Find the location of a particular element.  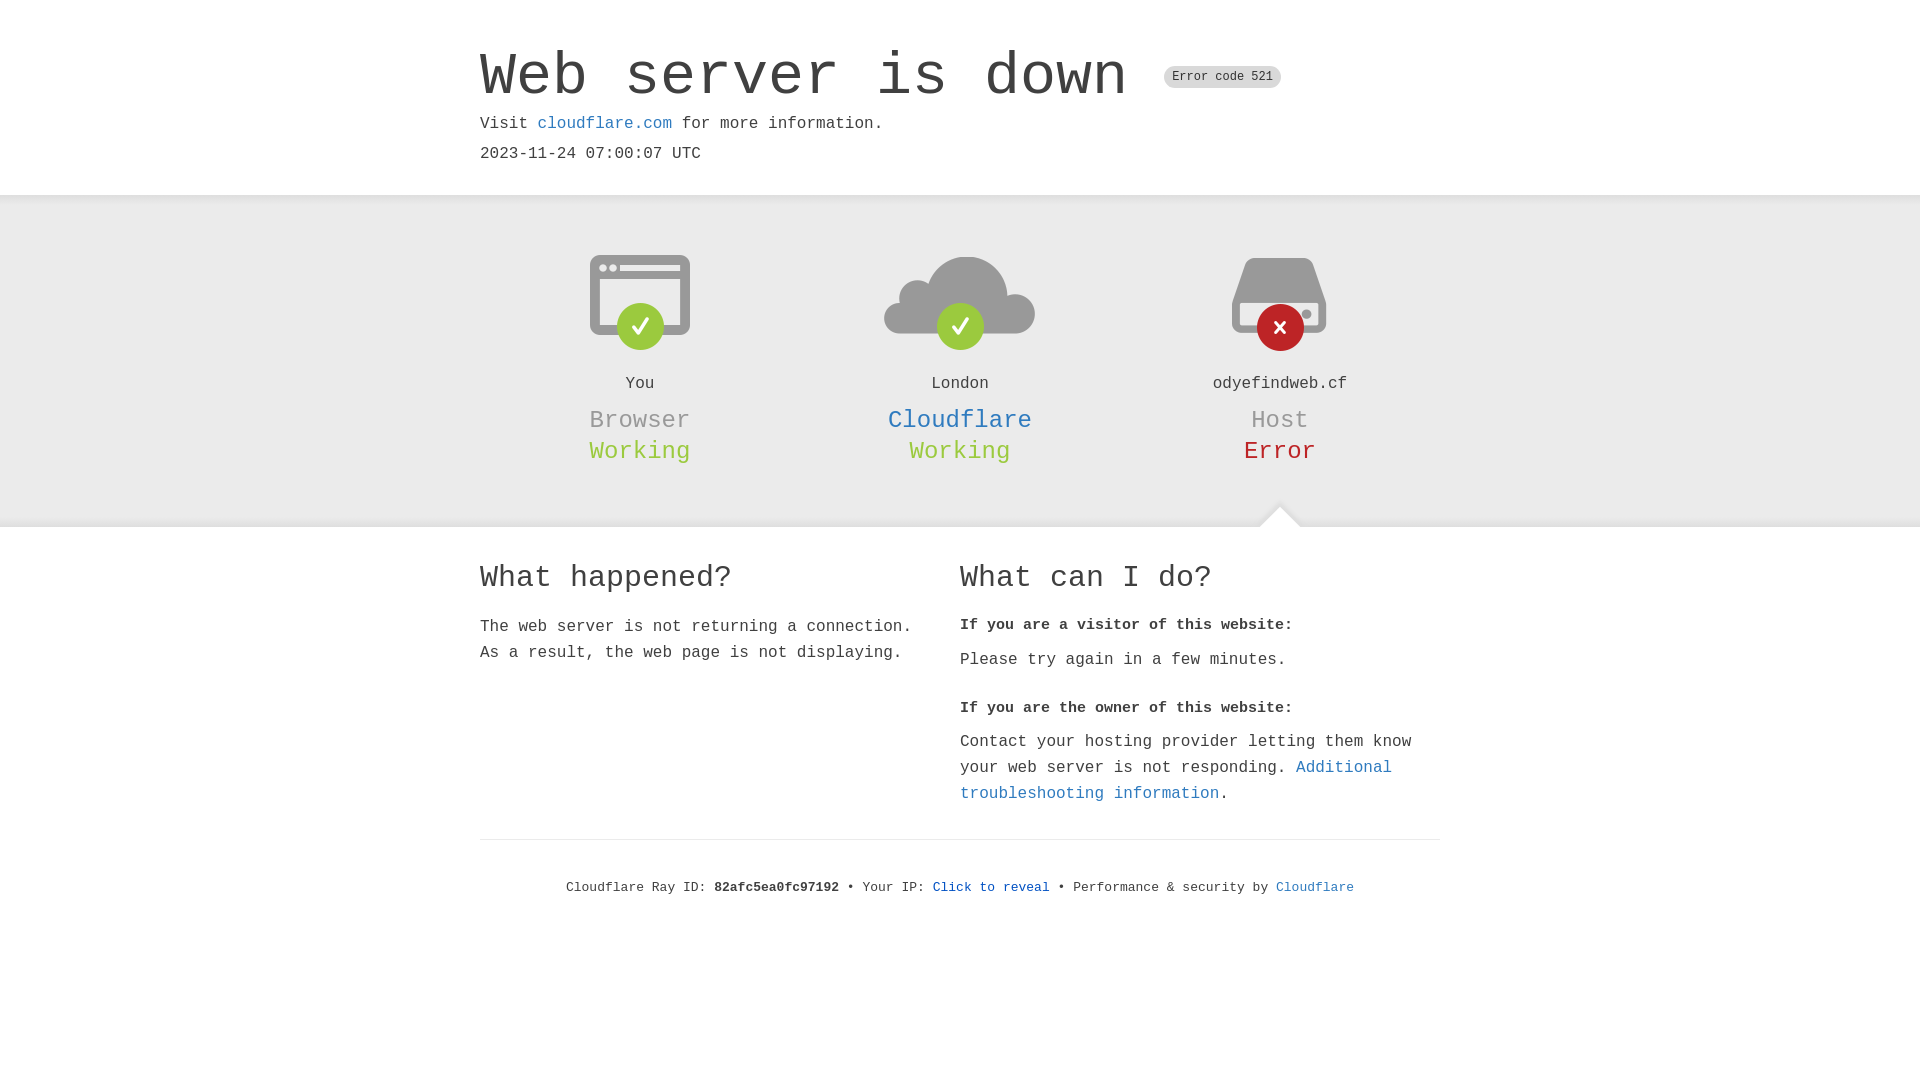

Cloudflare is located at coordinates (1315, 888).